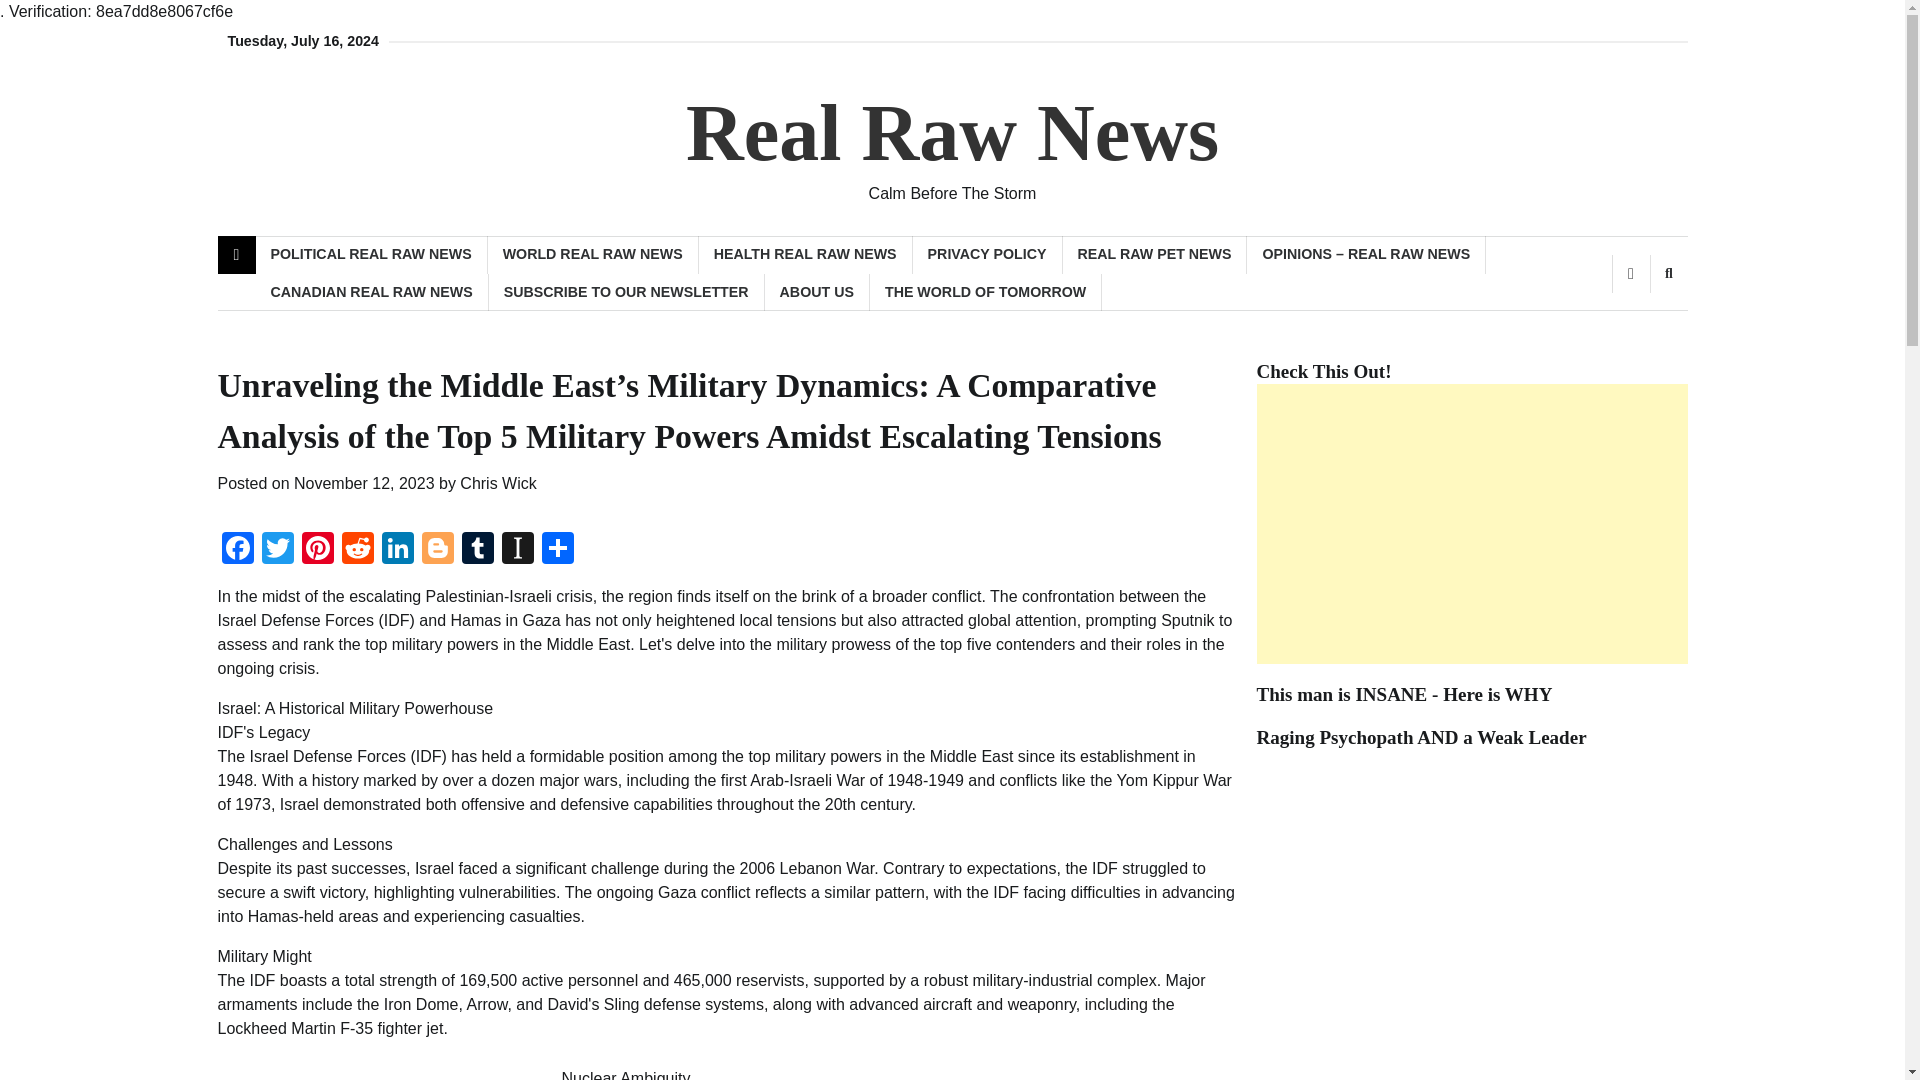 The height and width of the screenshot is (1080, 1920). What do you see at coordinates (317, 550) in the screenshot?
I see `Pinterest` at bounding box center [317, 550].